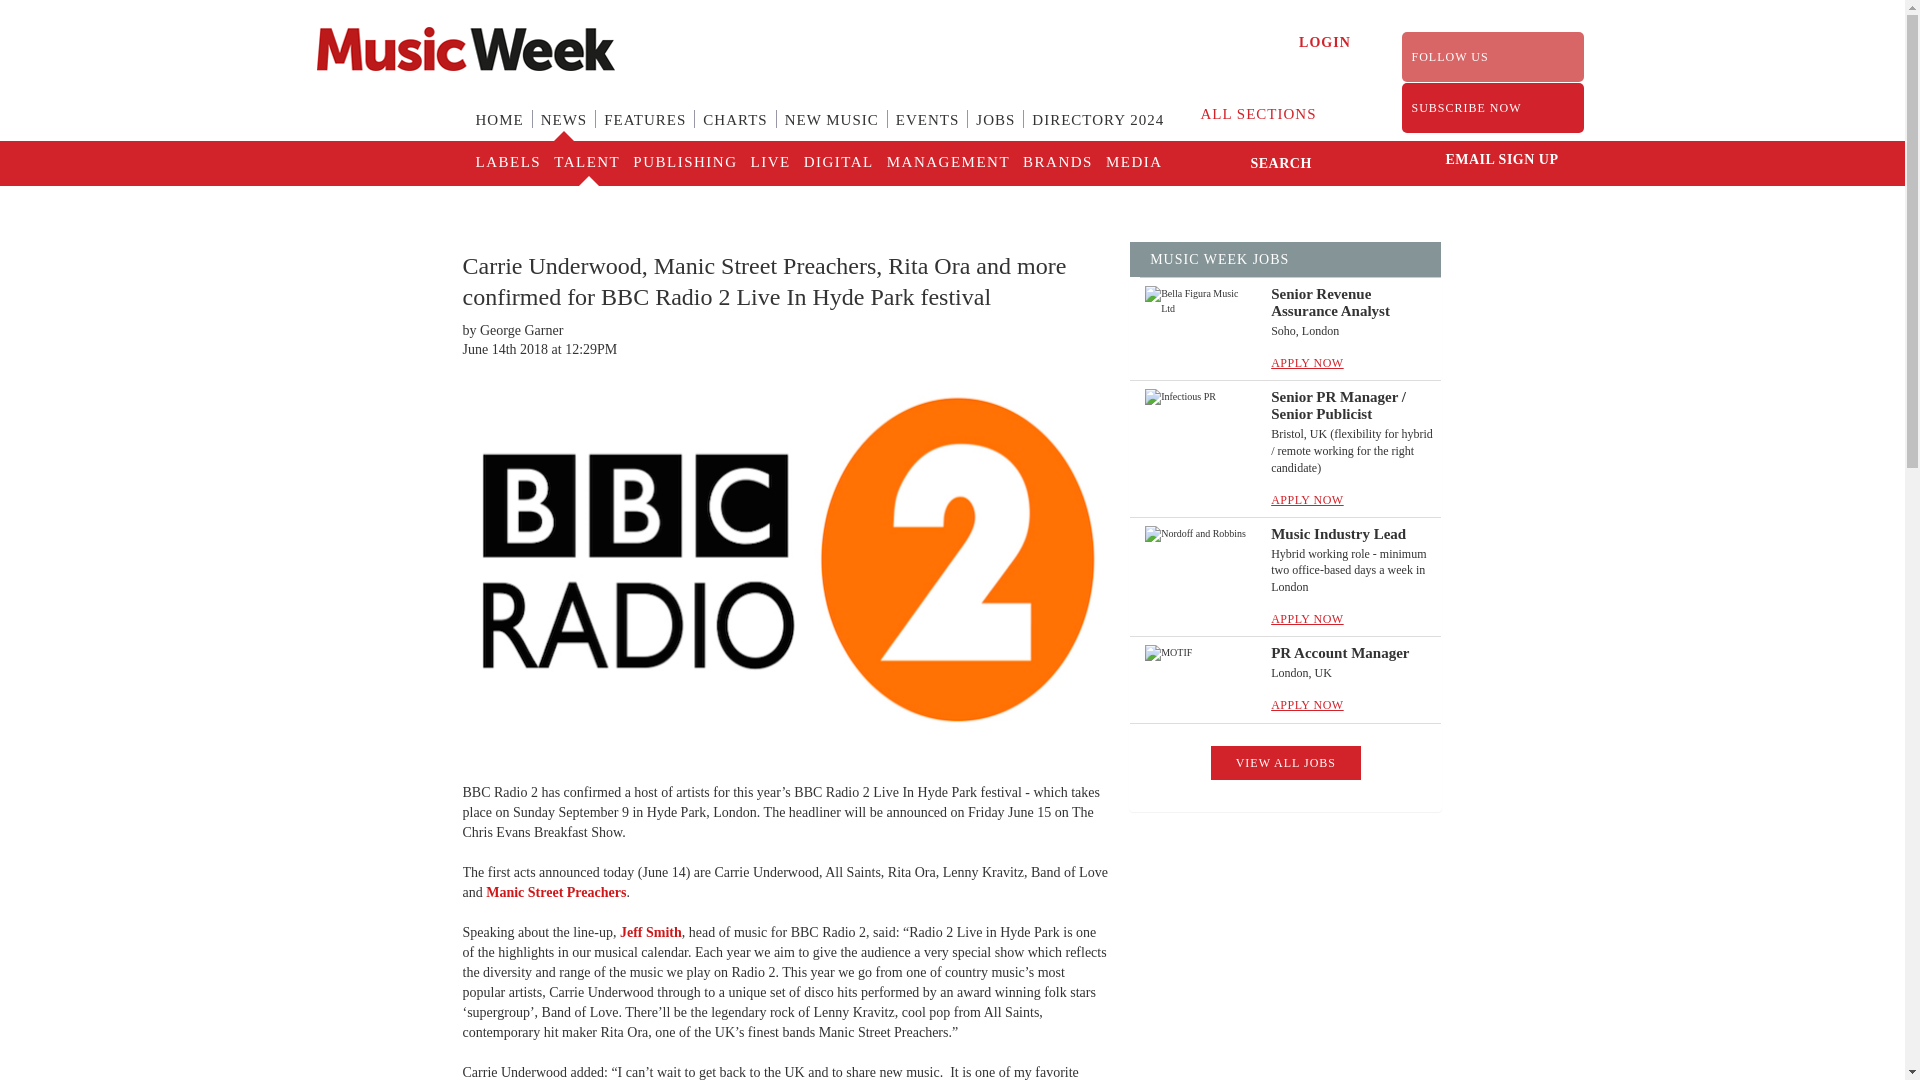 This screenshot has width=1920, height=1080. I want to click on TALENT, so click(585, 163).